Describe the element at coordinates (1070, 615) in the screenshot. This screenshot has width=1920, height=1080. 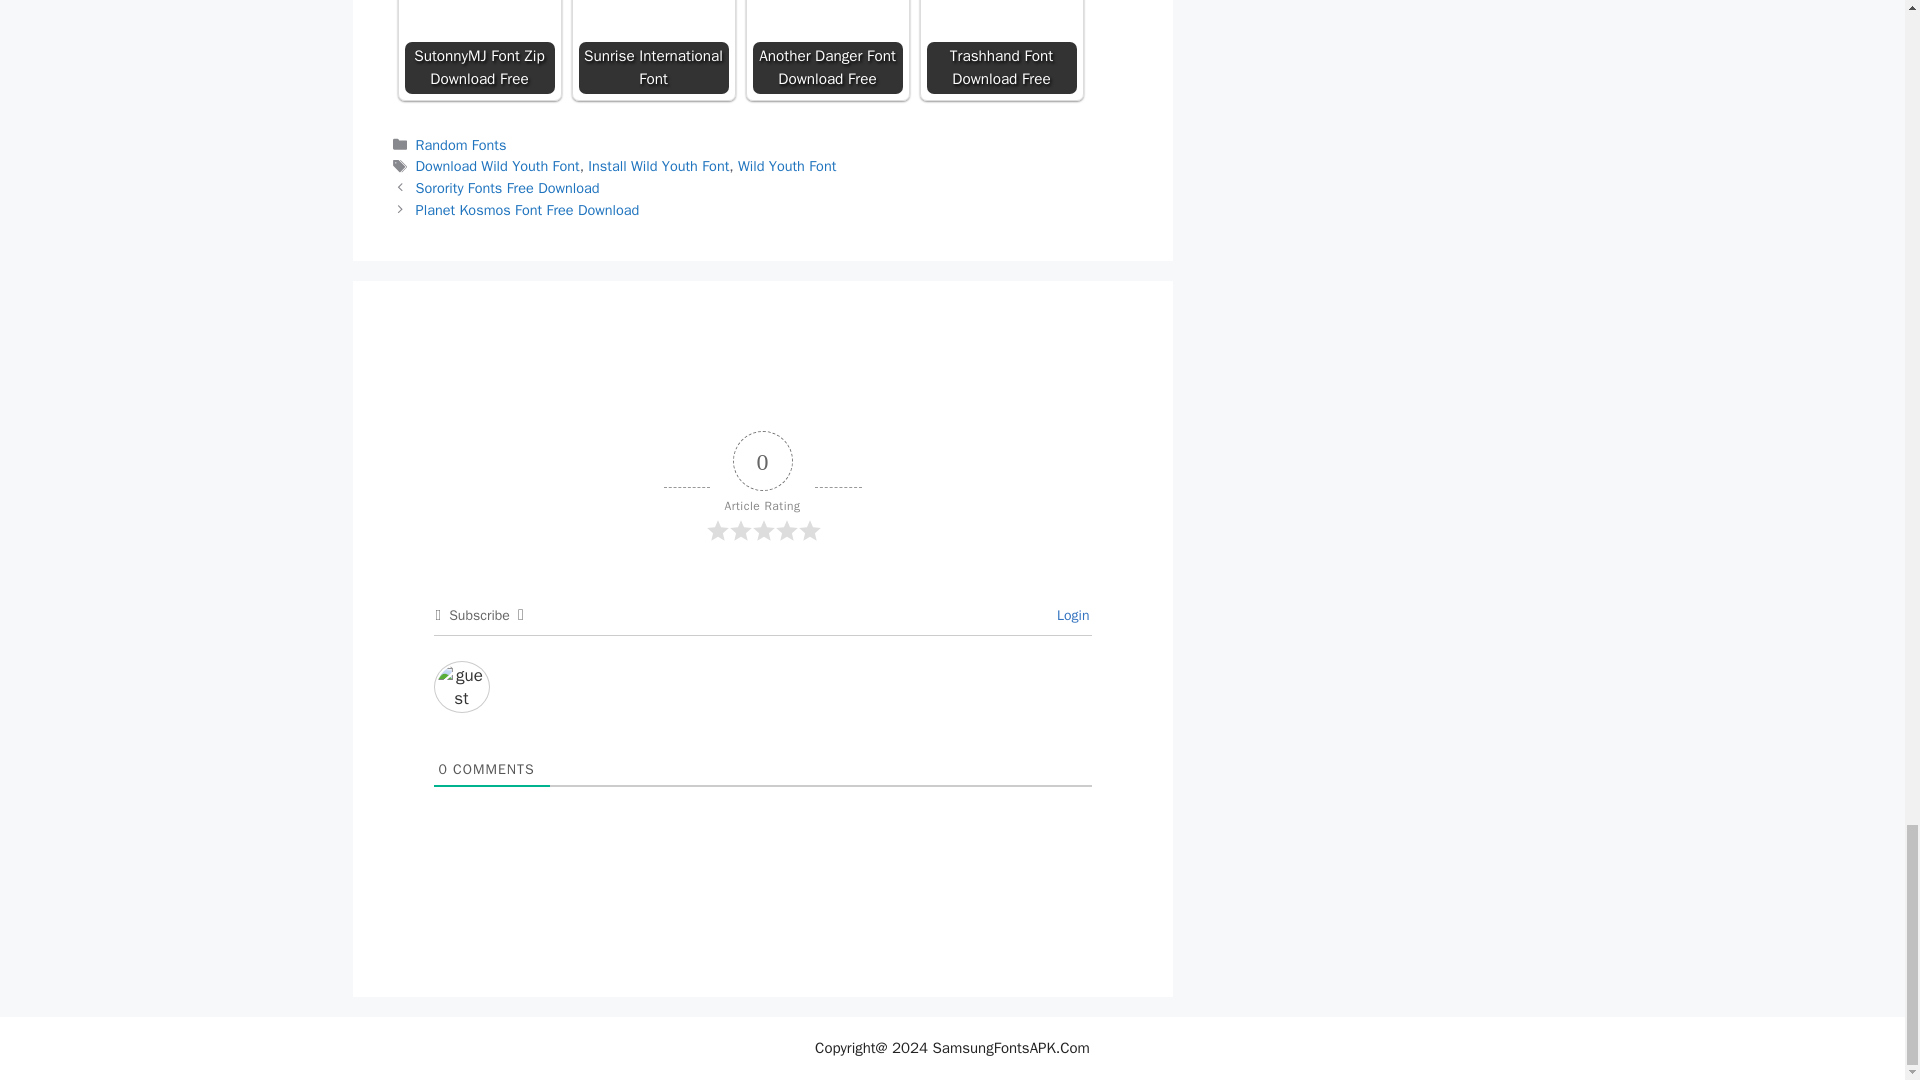
I see `Login` at that location.